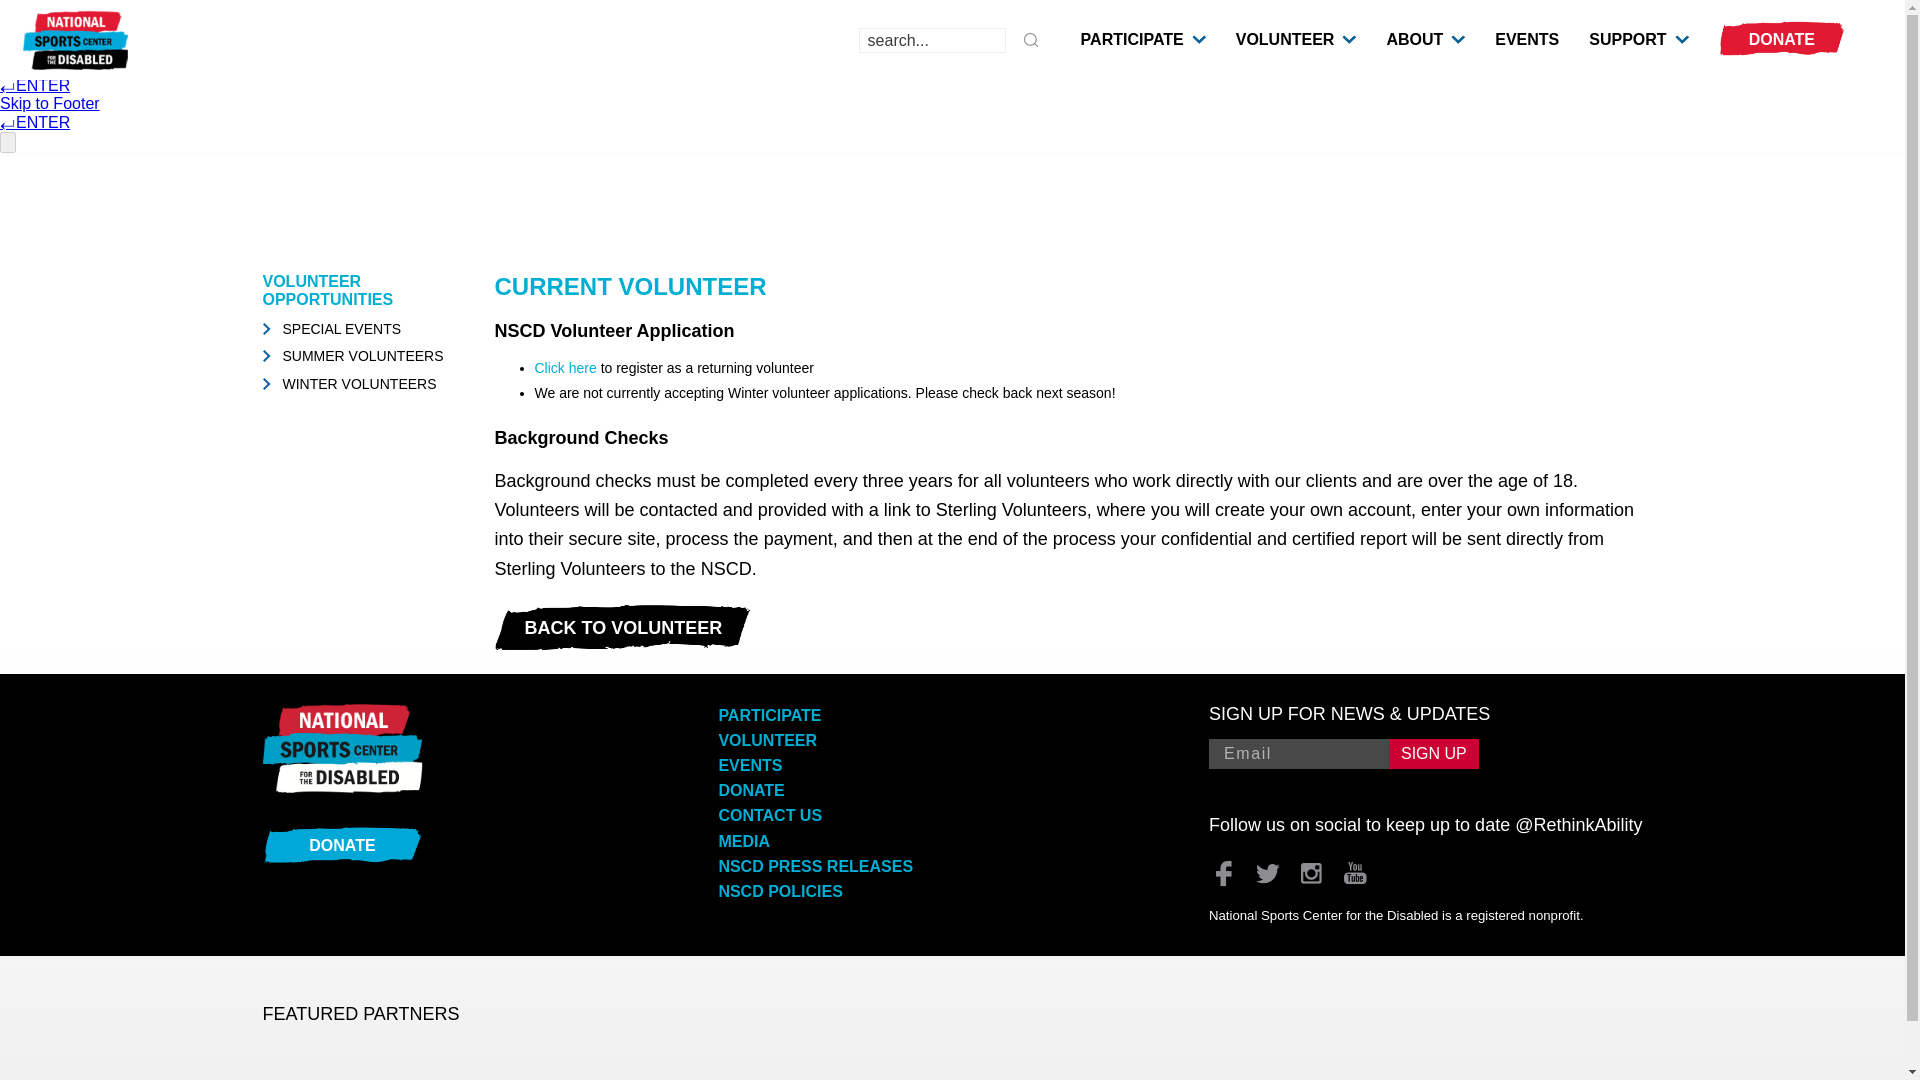  Describe the element at coordinates (1628, 39) in the screenshot. I see `SUPPORT` at that location.